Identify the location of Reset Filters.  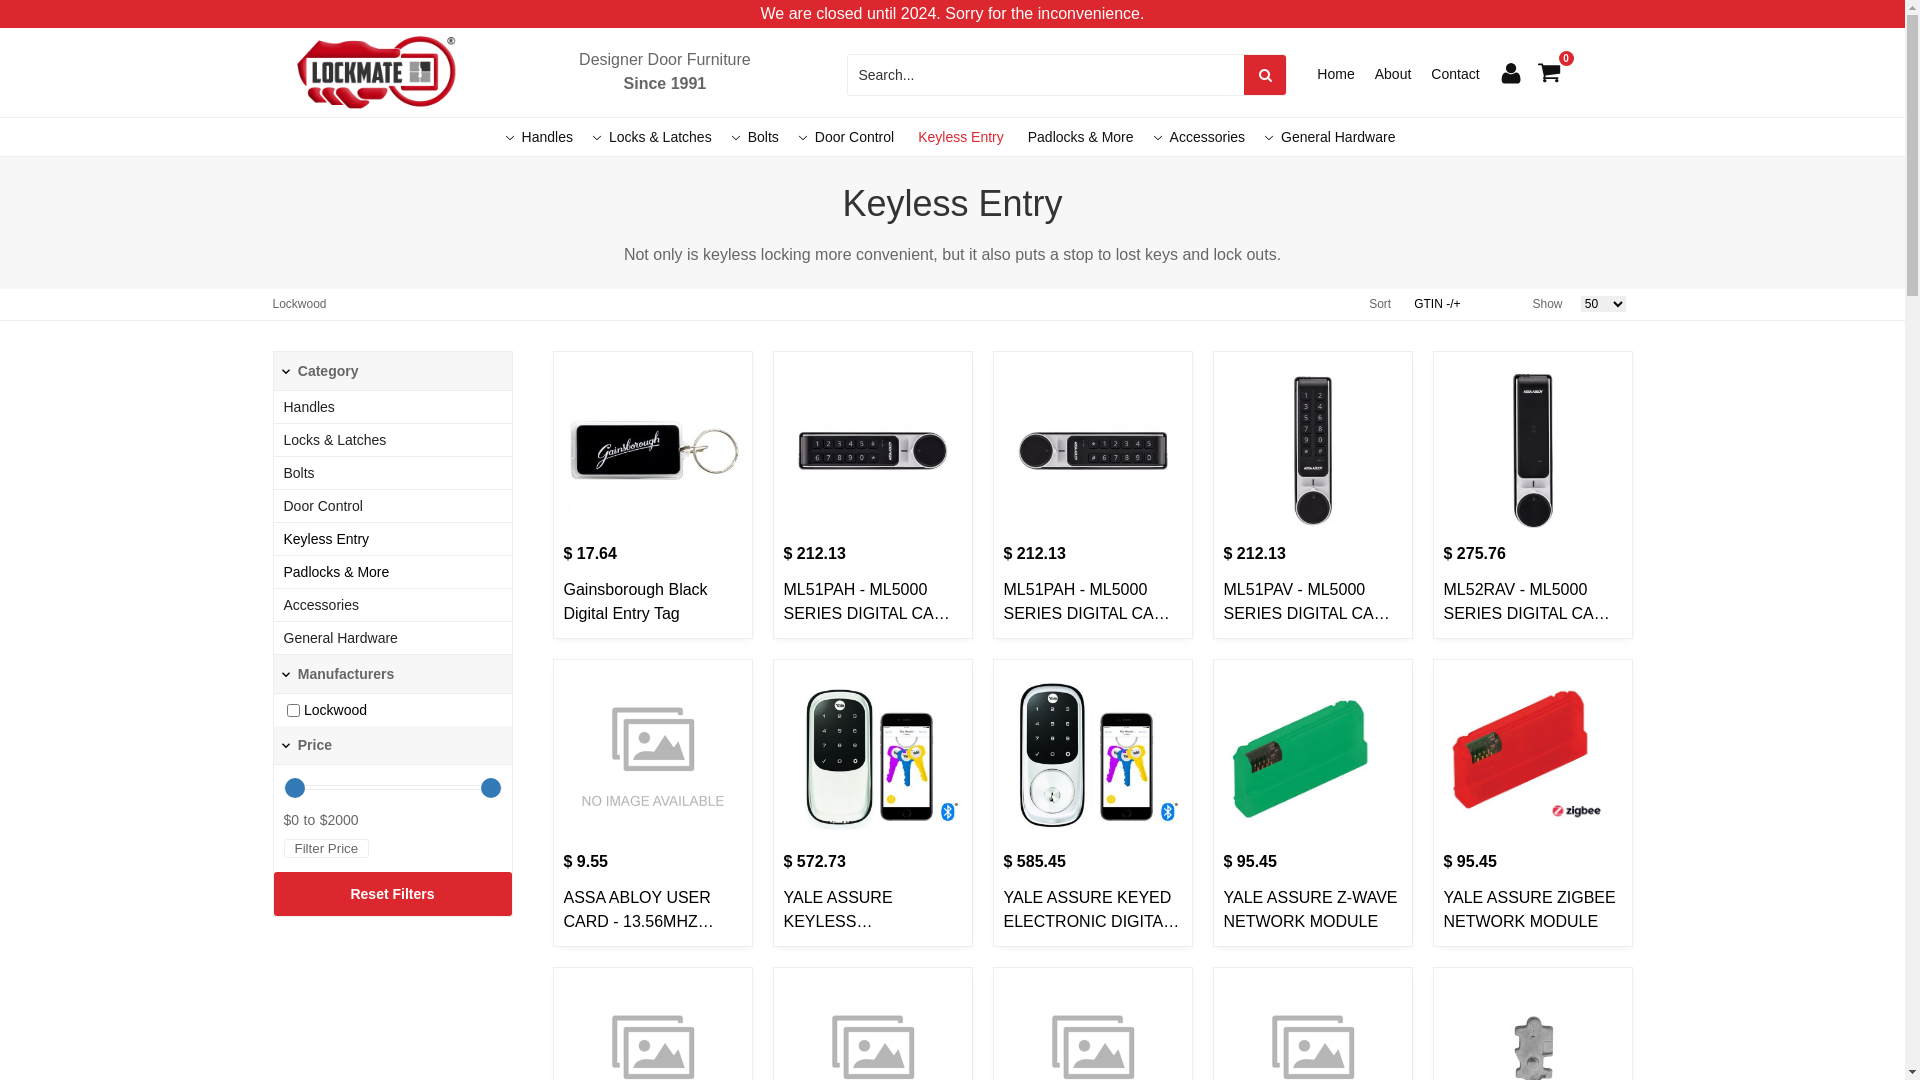
(393, 894).